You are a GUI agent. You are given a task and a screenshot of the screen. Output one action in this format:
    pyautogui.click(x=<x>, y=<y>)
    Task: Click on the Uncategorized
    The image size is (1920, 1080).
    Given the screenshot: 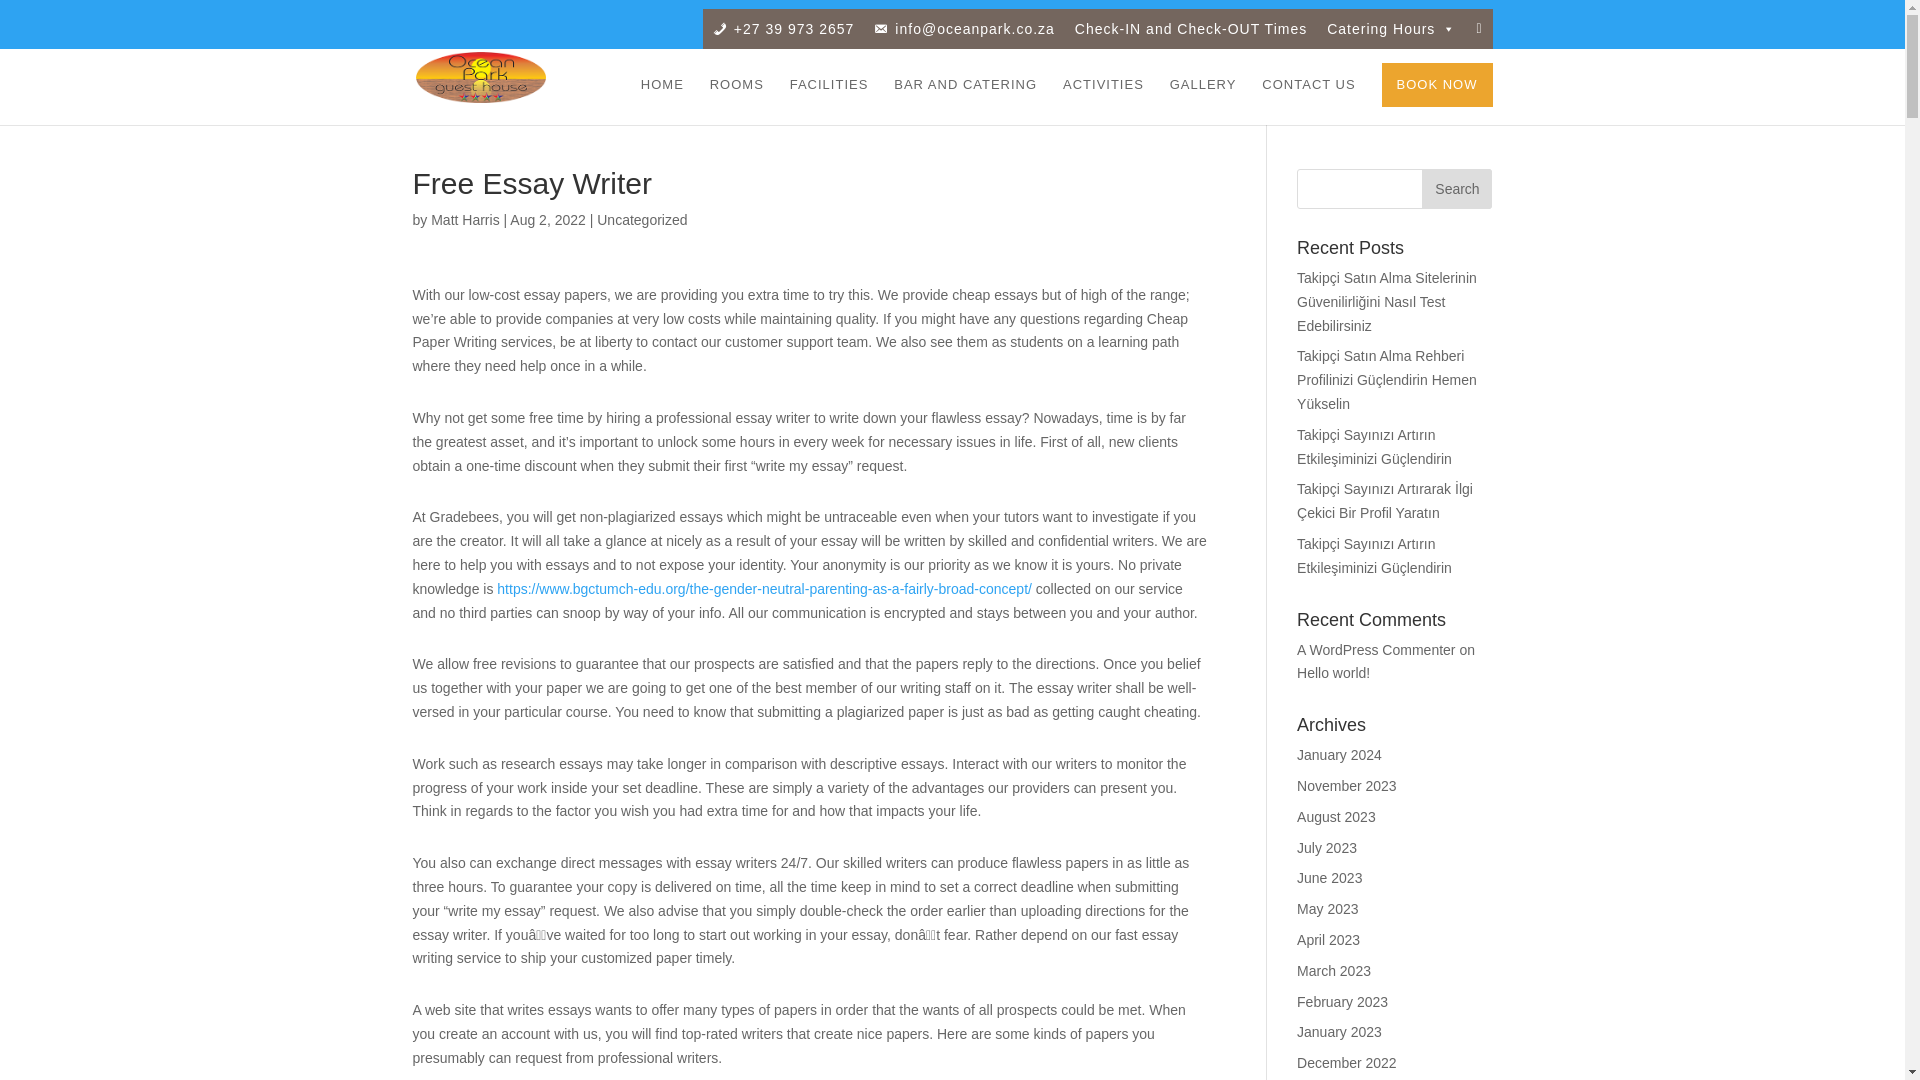 What is the action you would take?
    pyautogui.click(x=642, y=219)
    